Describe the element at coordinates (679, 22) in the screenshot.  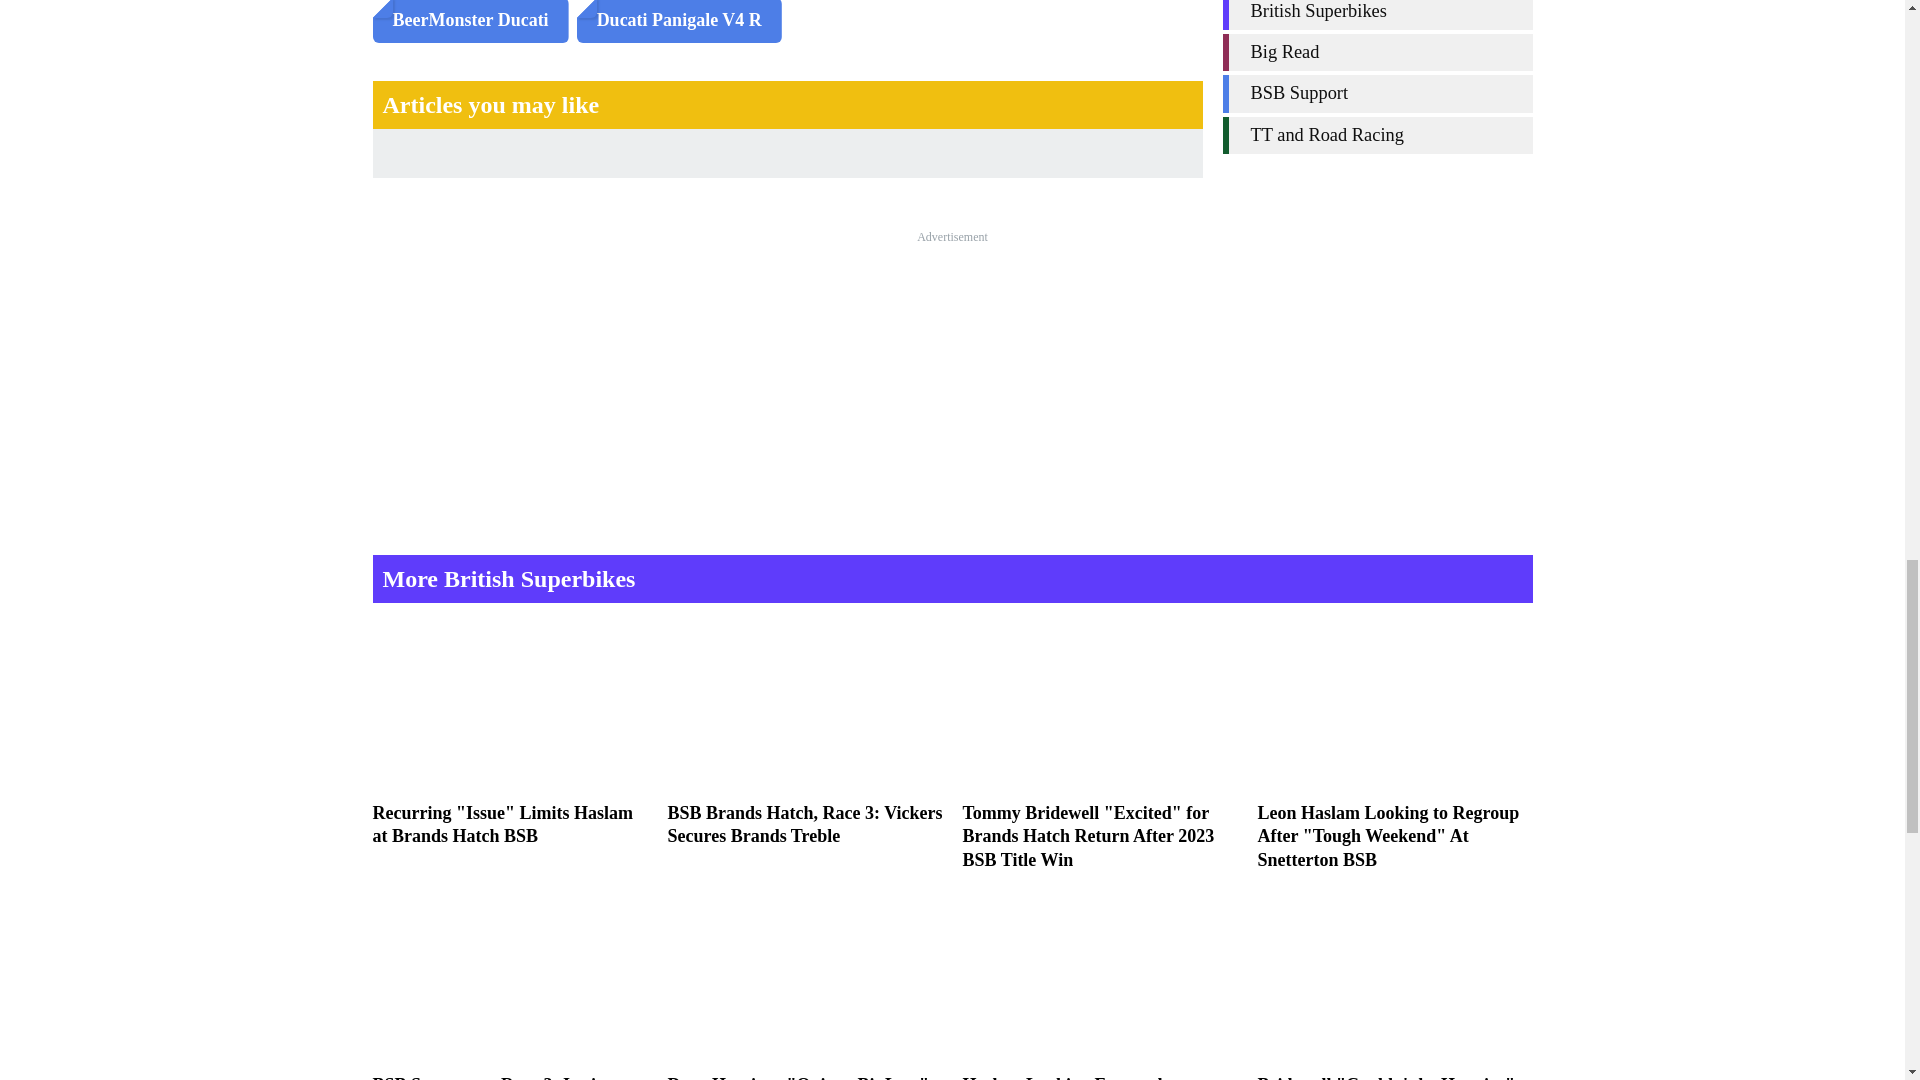
I see `Ducati Panigale V4 R` at that location.